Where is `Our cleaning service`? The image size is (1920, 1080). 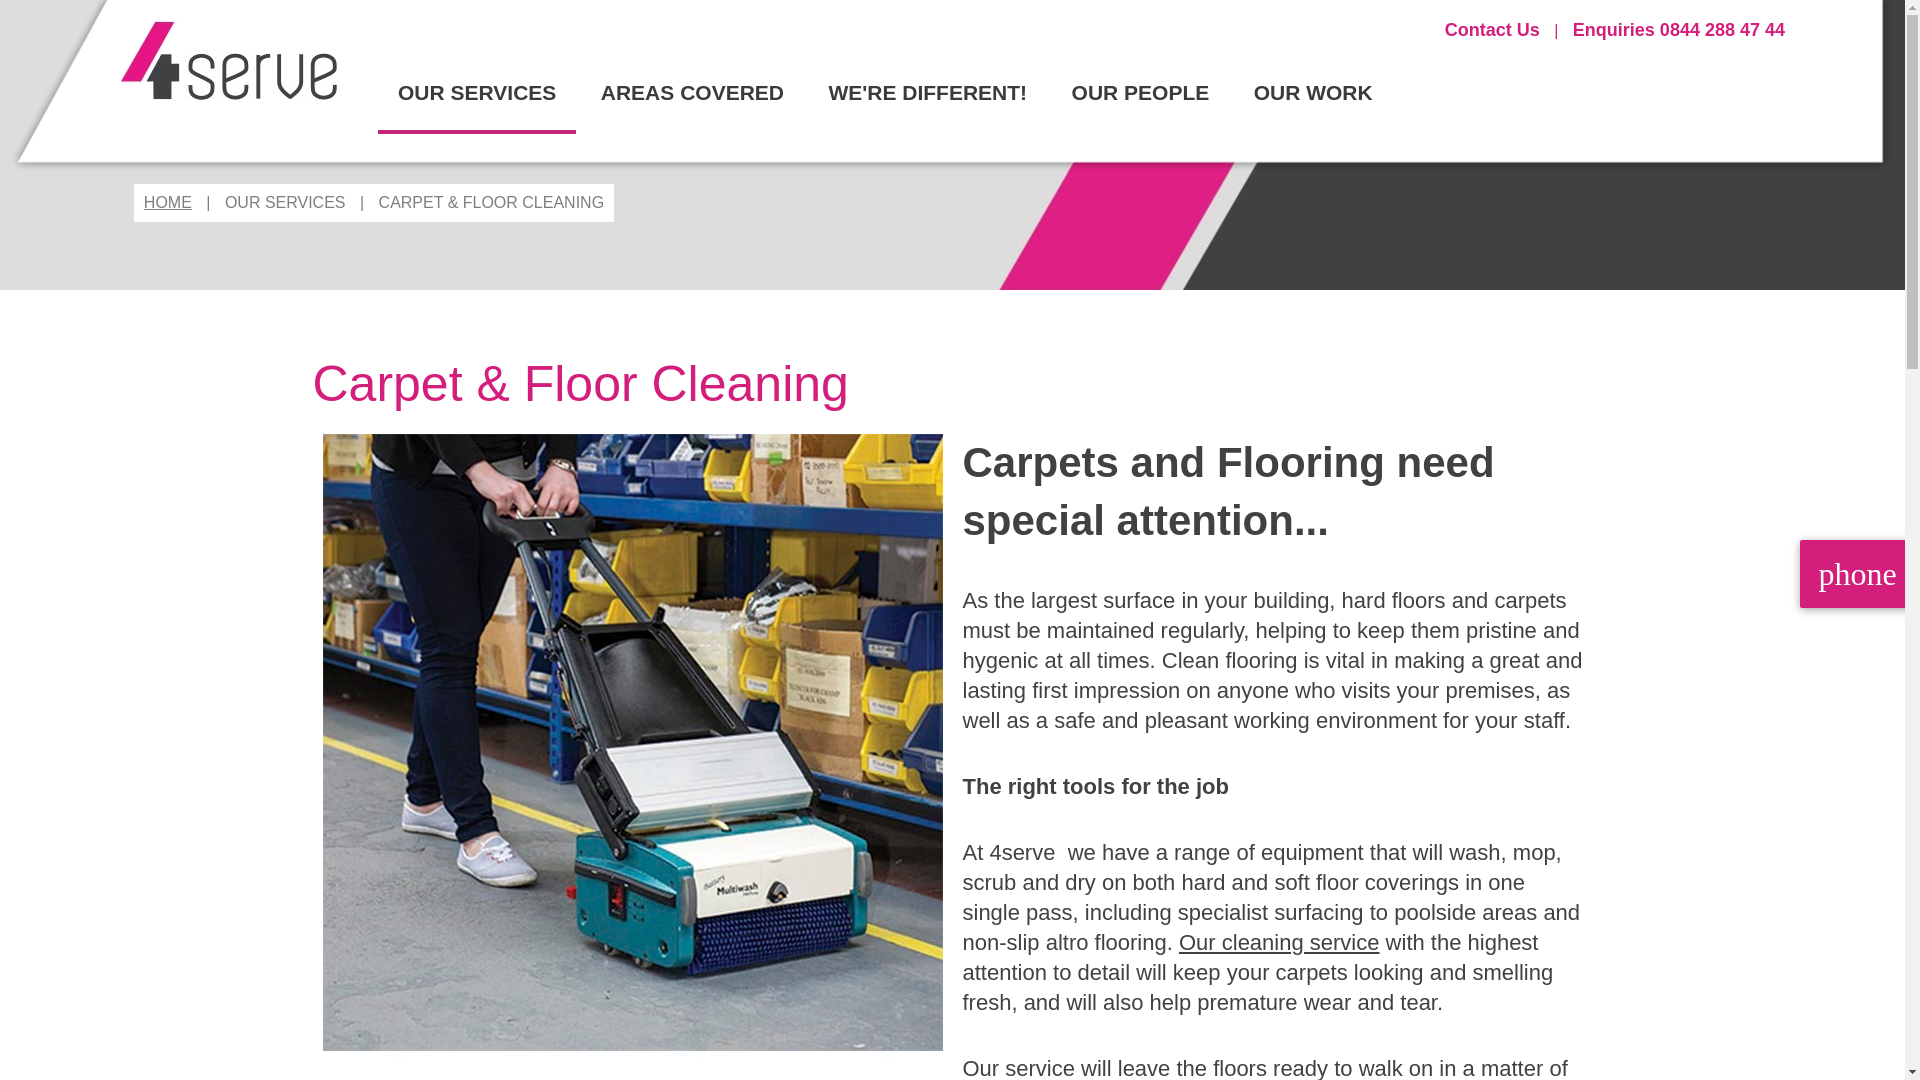
Our cleaning service is located at coordinates (1279, 942).